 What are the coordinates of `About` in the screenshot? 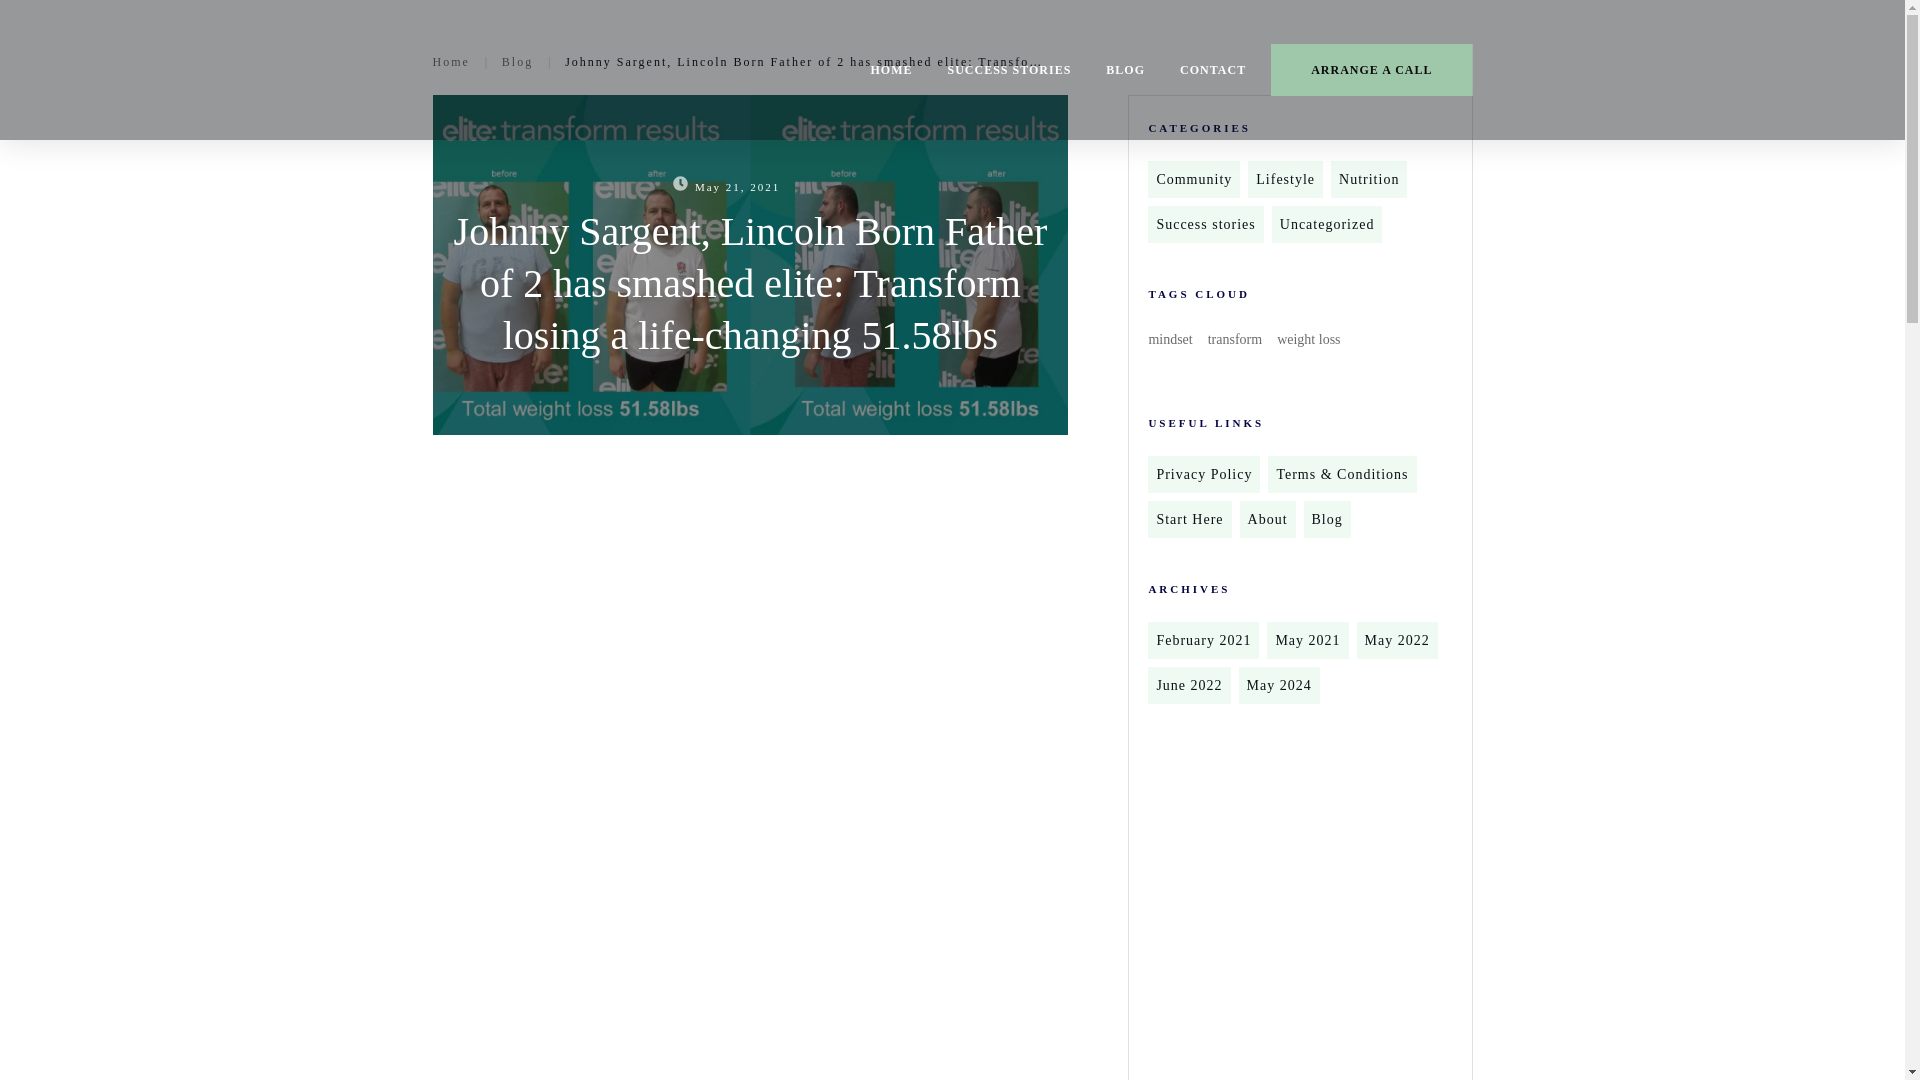 It's located at (1268, 519).